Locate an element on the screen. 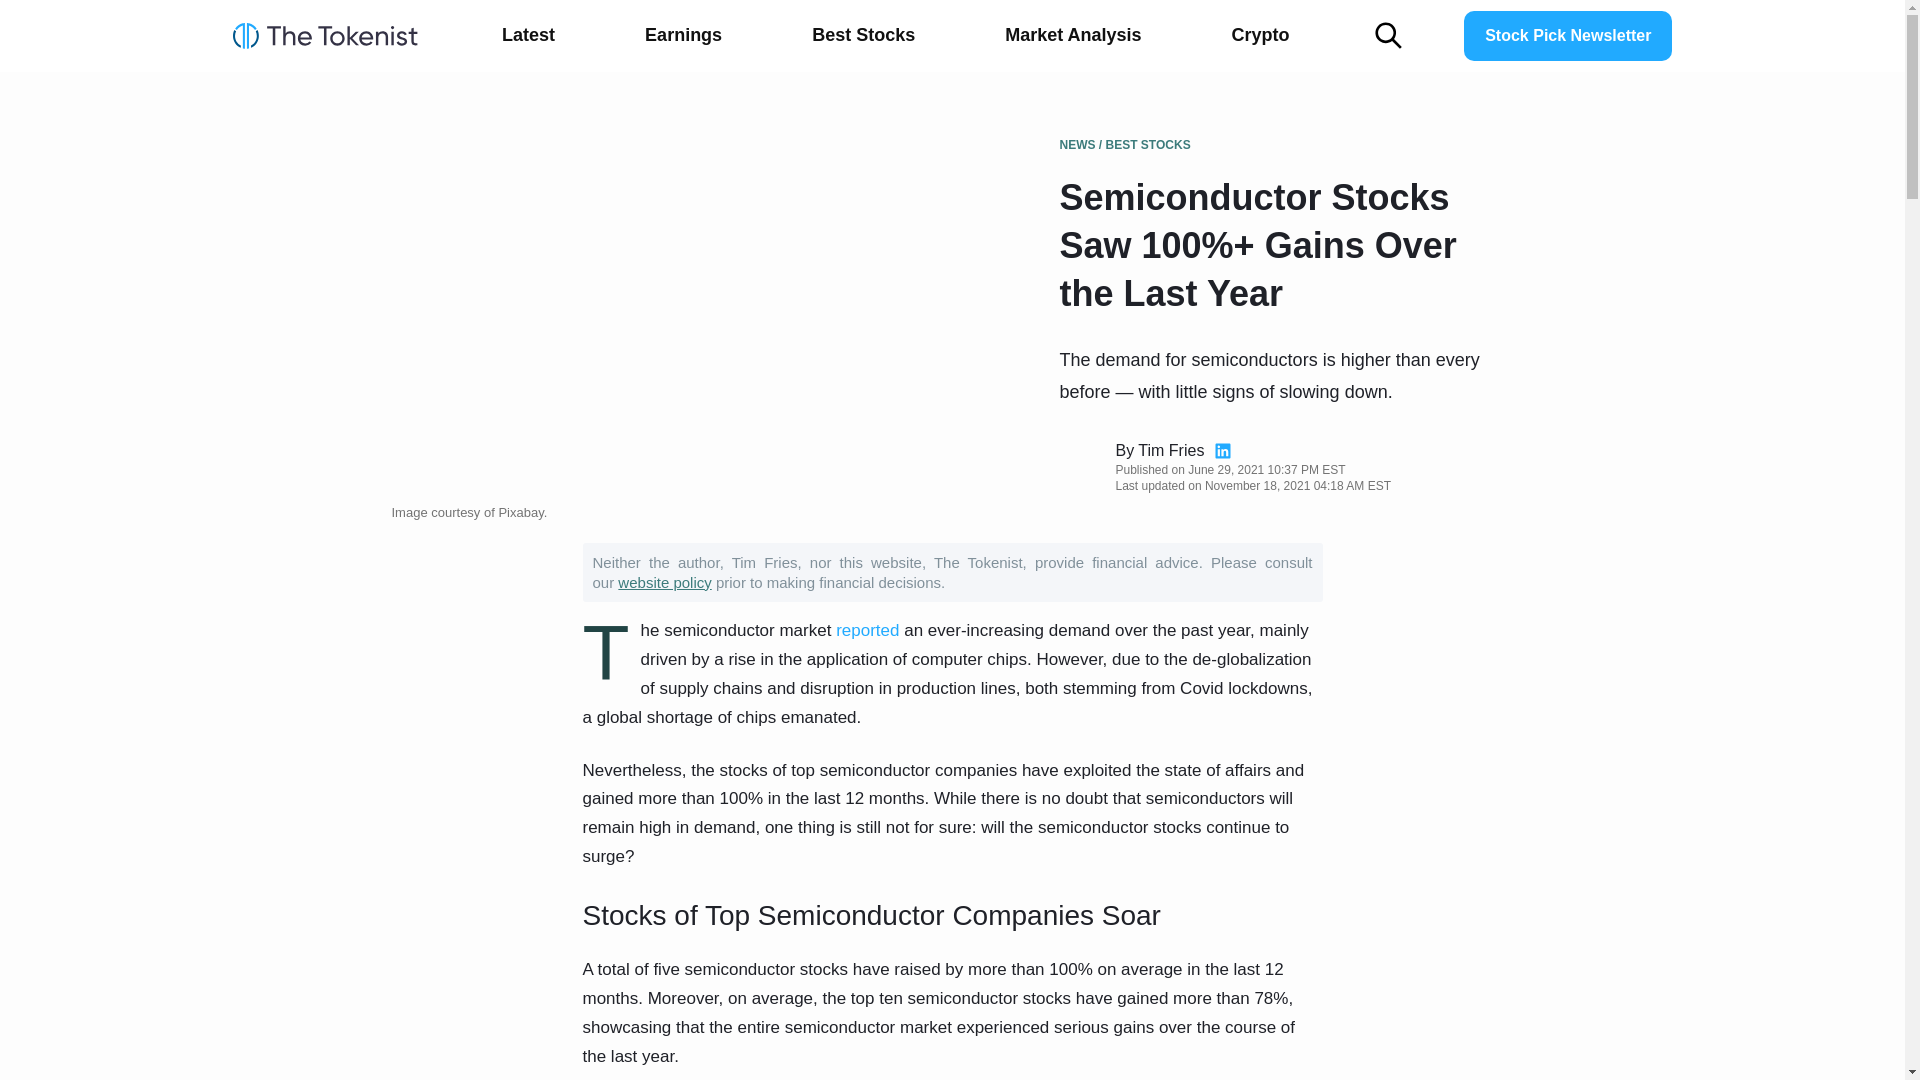 Image resolution: width=1920 pixels, height=1080 pixels. BEST STOCKS is located at coordinates (1148, 145).